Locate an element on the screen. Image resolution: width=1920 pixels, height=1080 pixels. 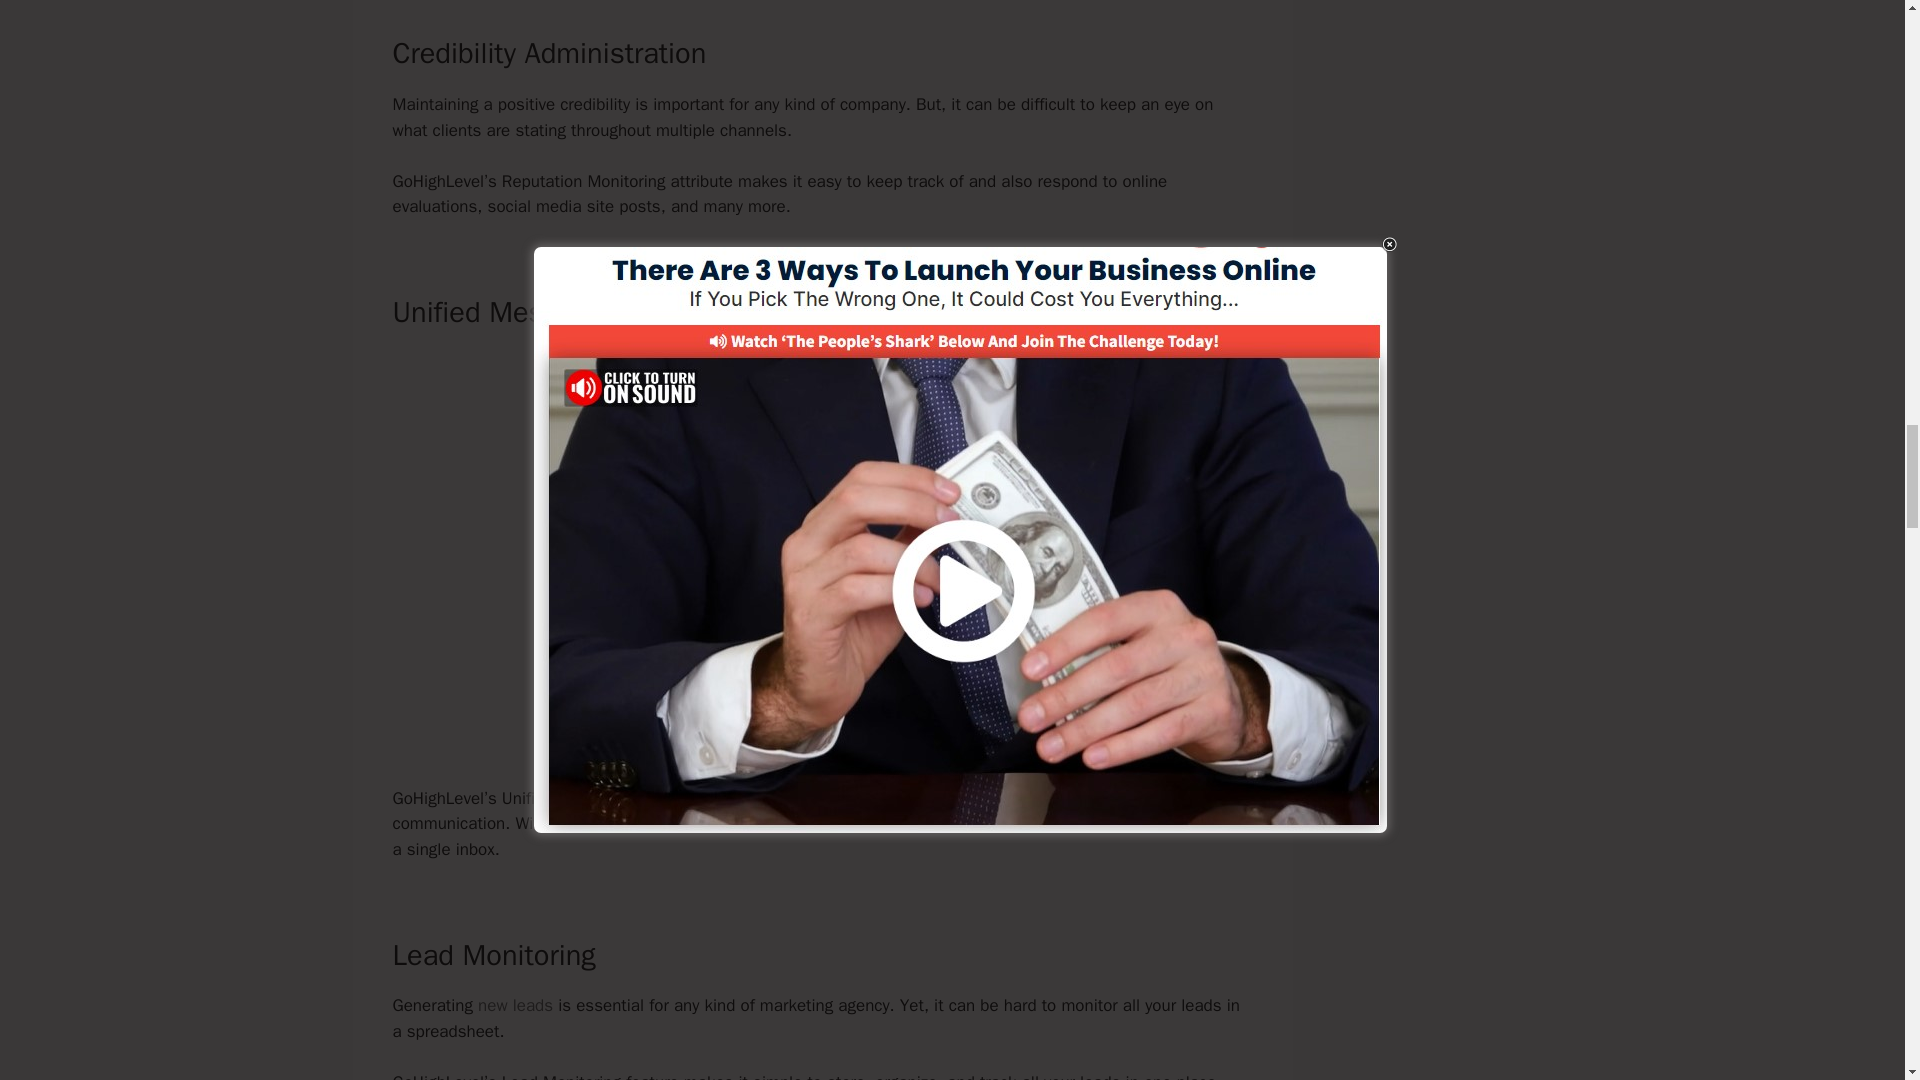
new leads is located at coordinates (515, 1005).